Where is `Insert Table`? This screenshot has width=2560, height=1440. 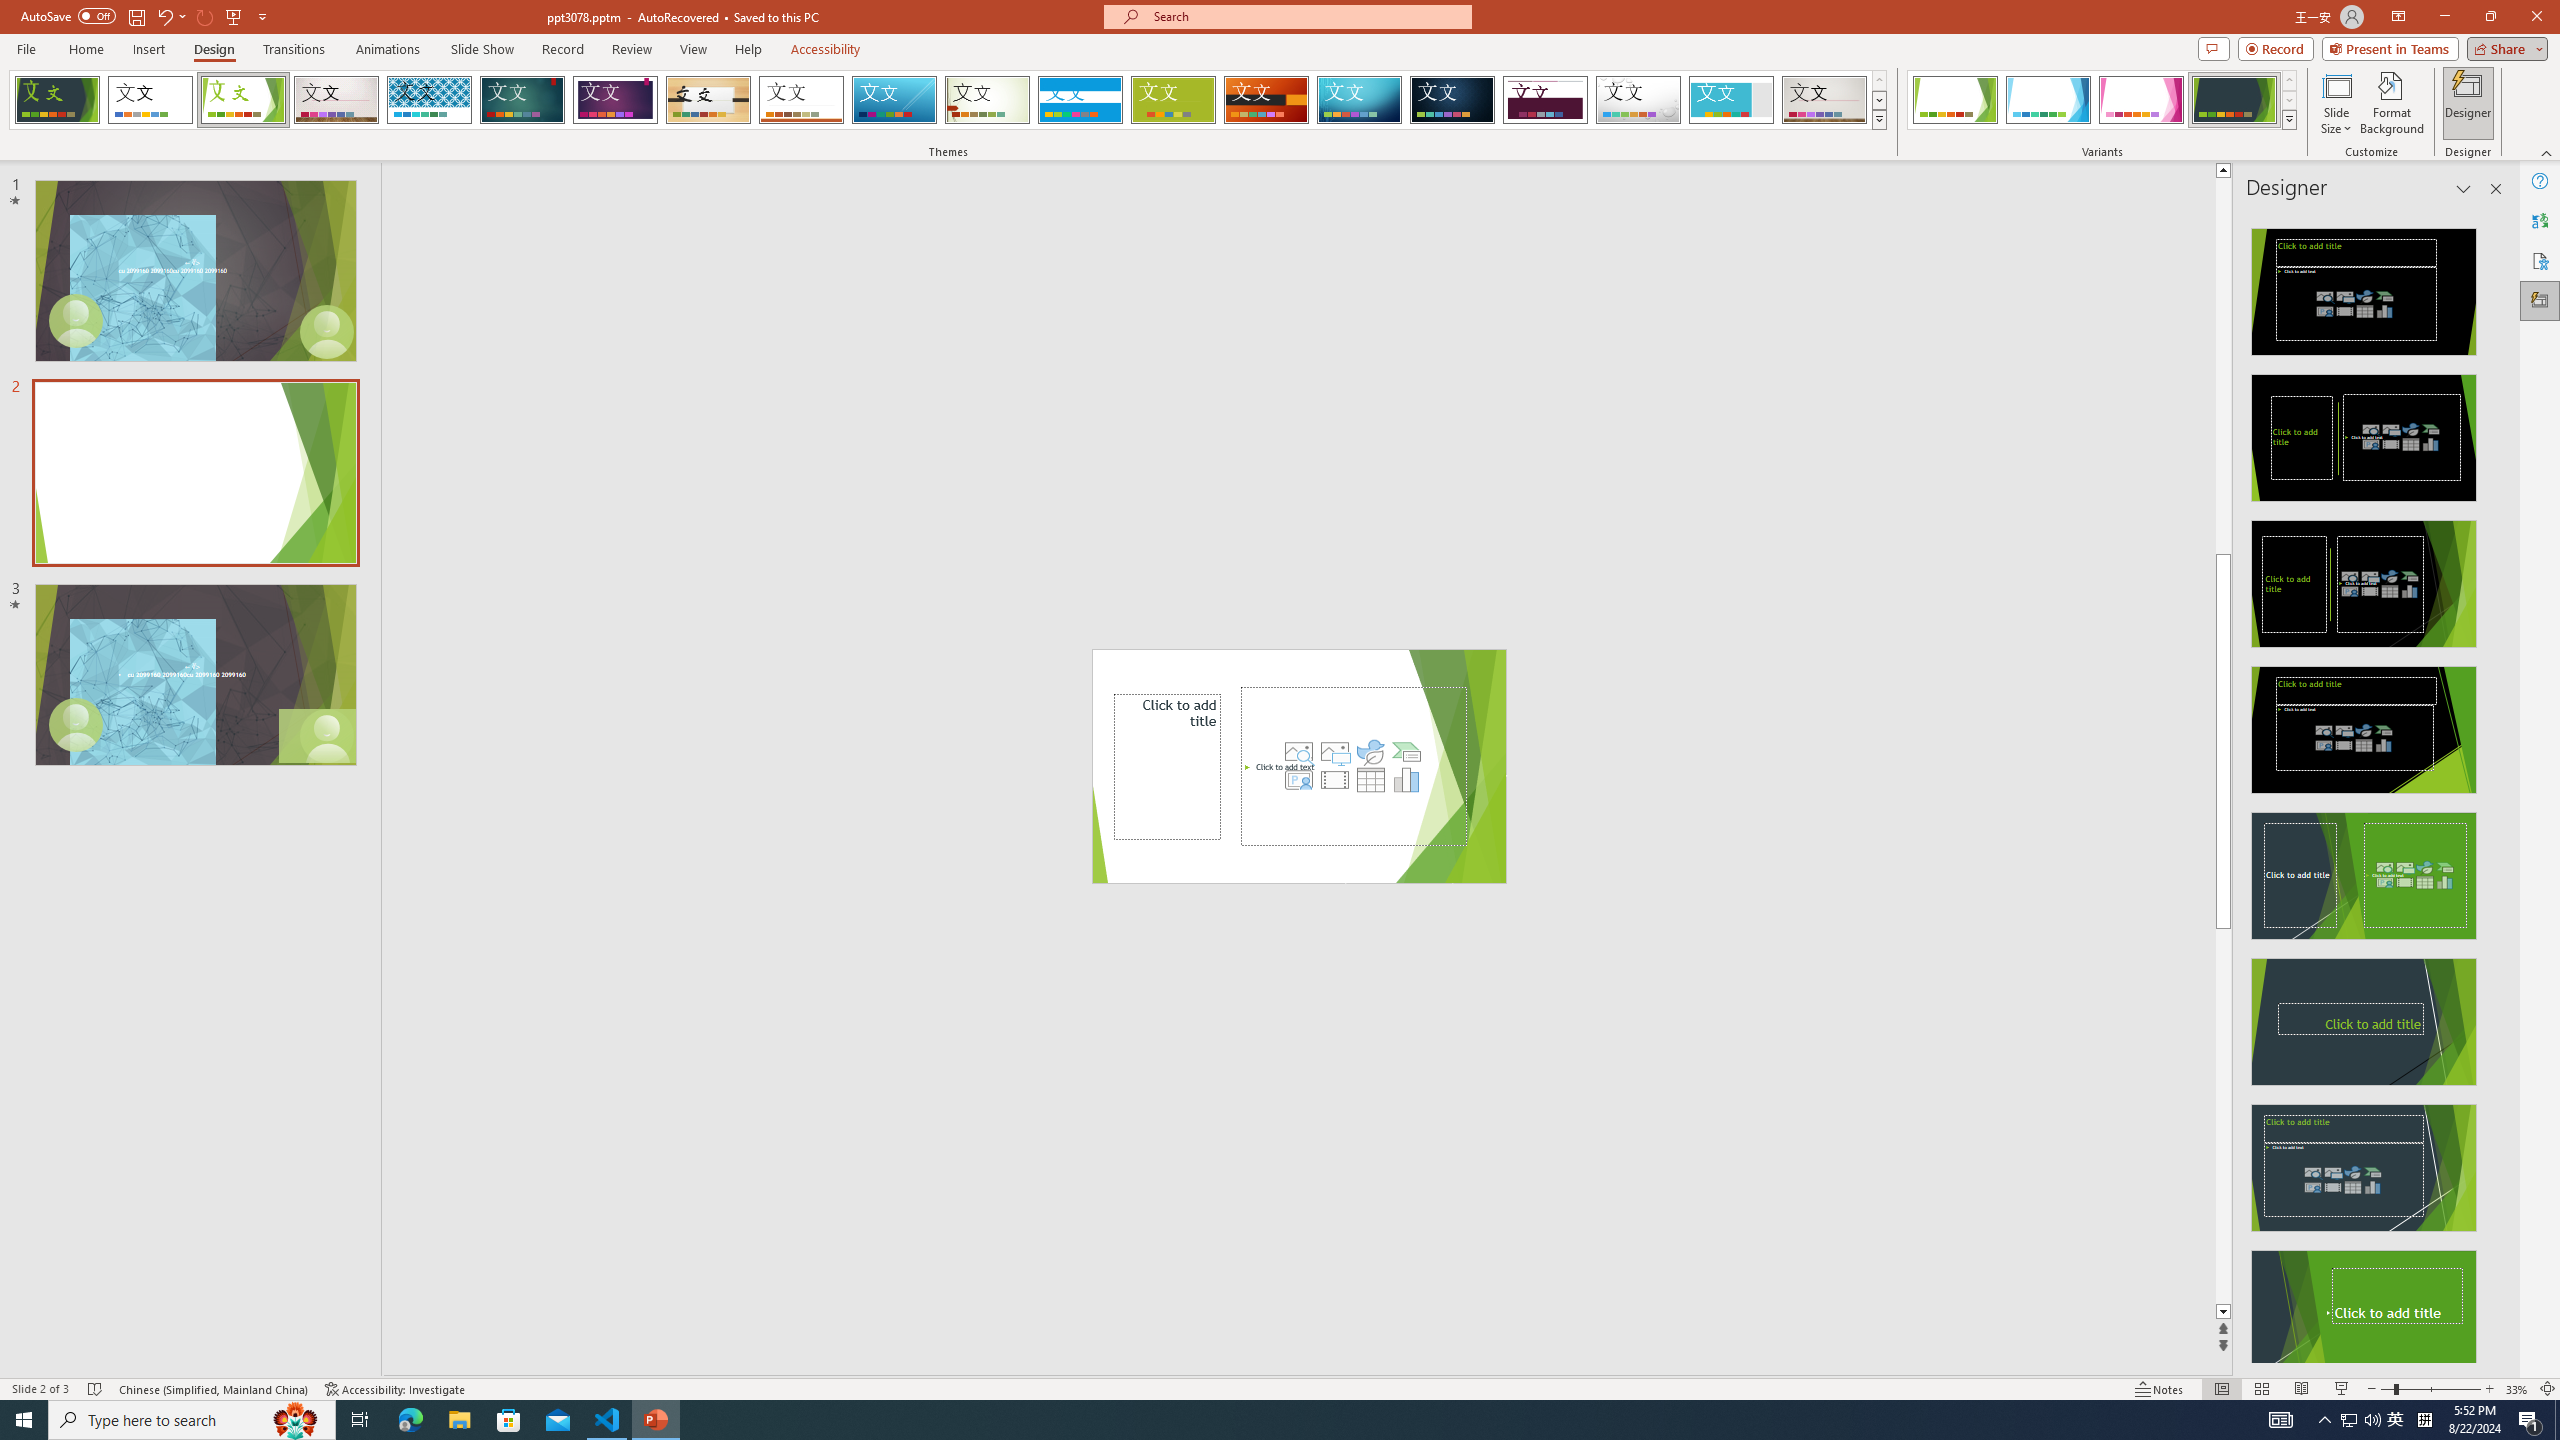
Insert Table is located at coordinates (1370, 780).